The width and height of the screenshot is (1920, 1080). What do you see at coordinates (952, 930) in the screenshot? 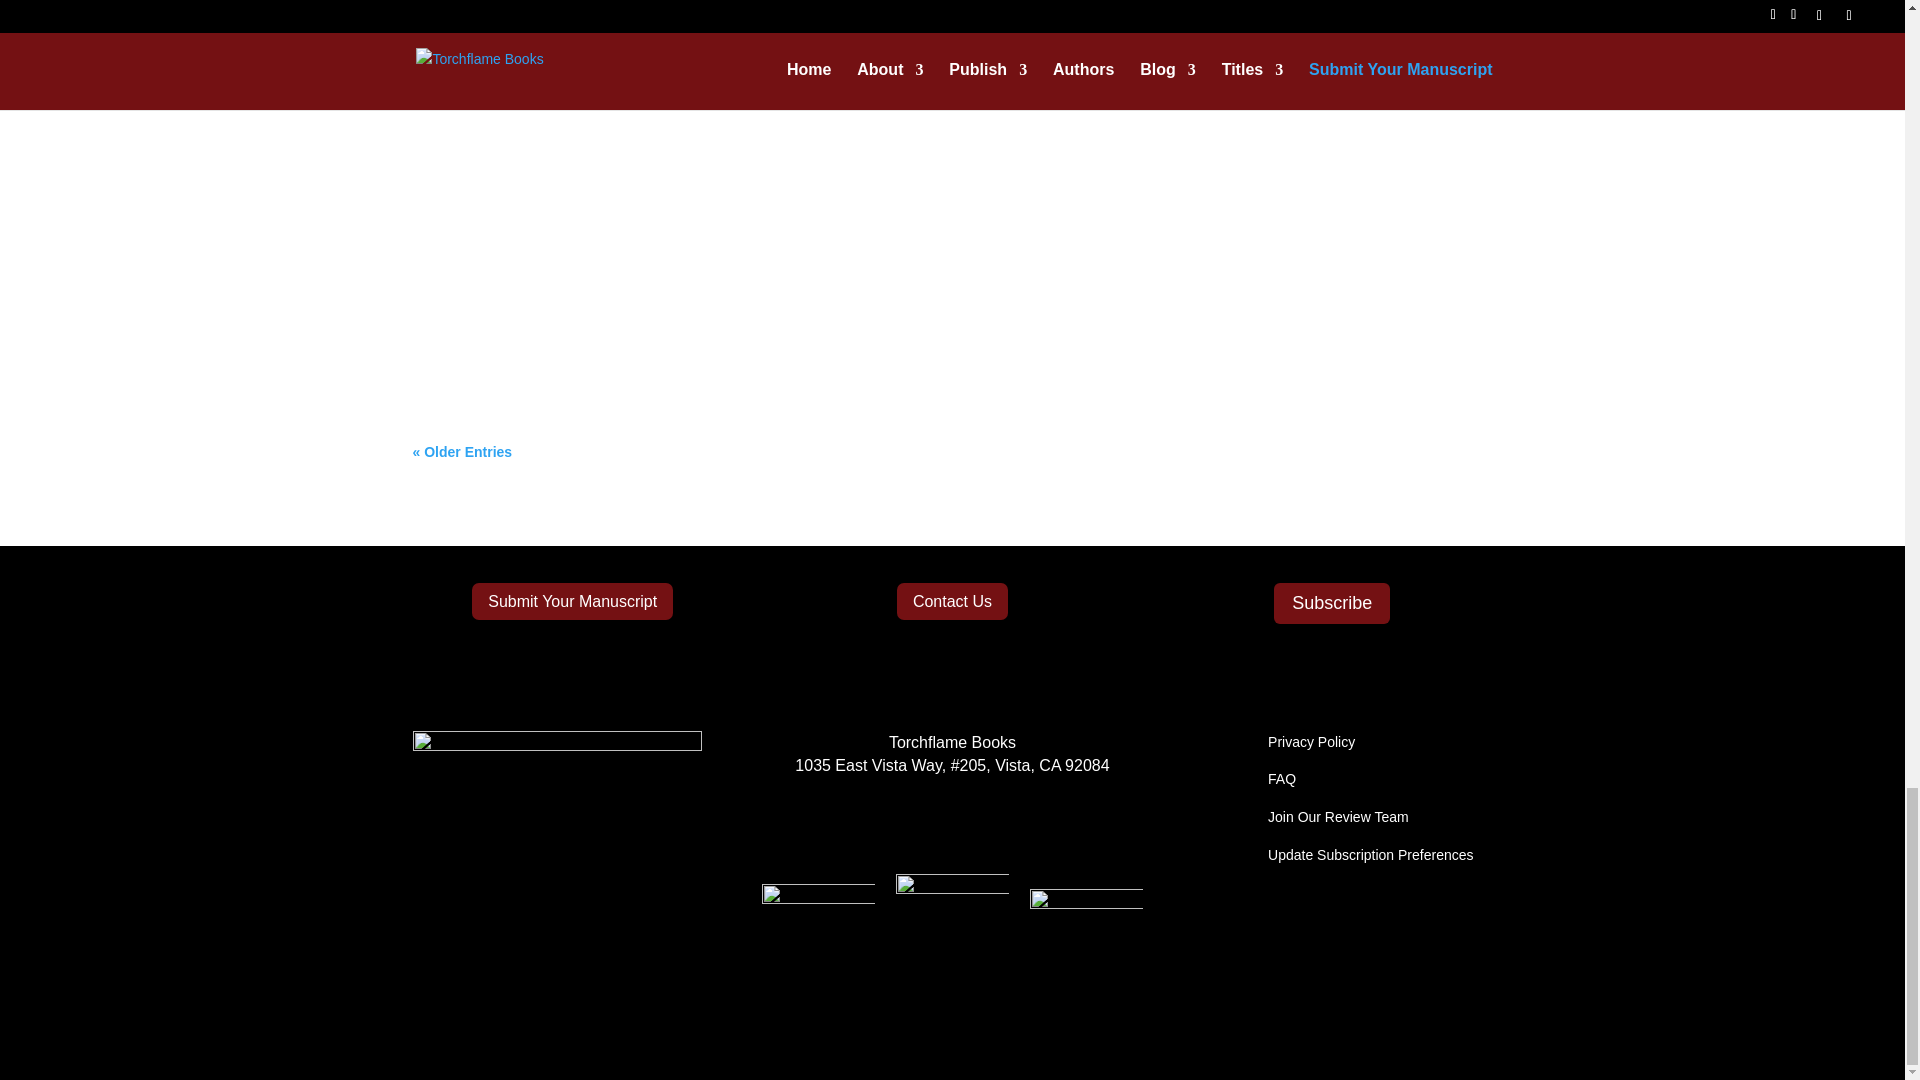
I see `IPG-logo` at bounding box center [952, 930].